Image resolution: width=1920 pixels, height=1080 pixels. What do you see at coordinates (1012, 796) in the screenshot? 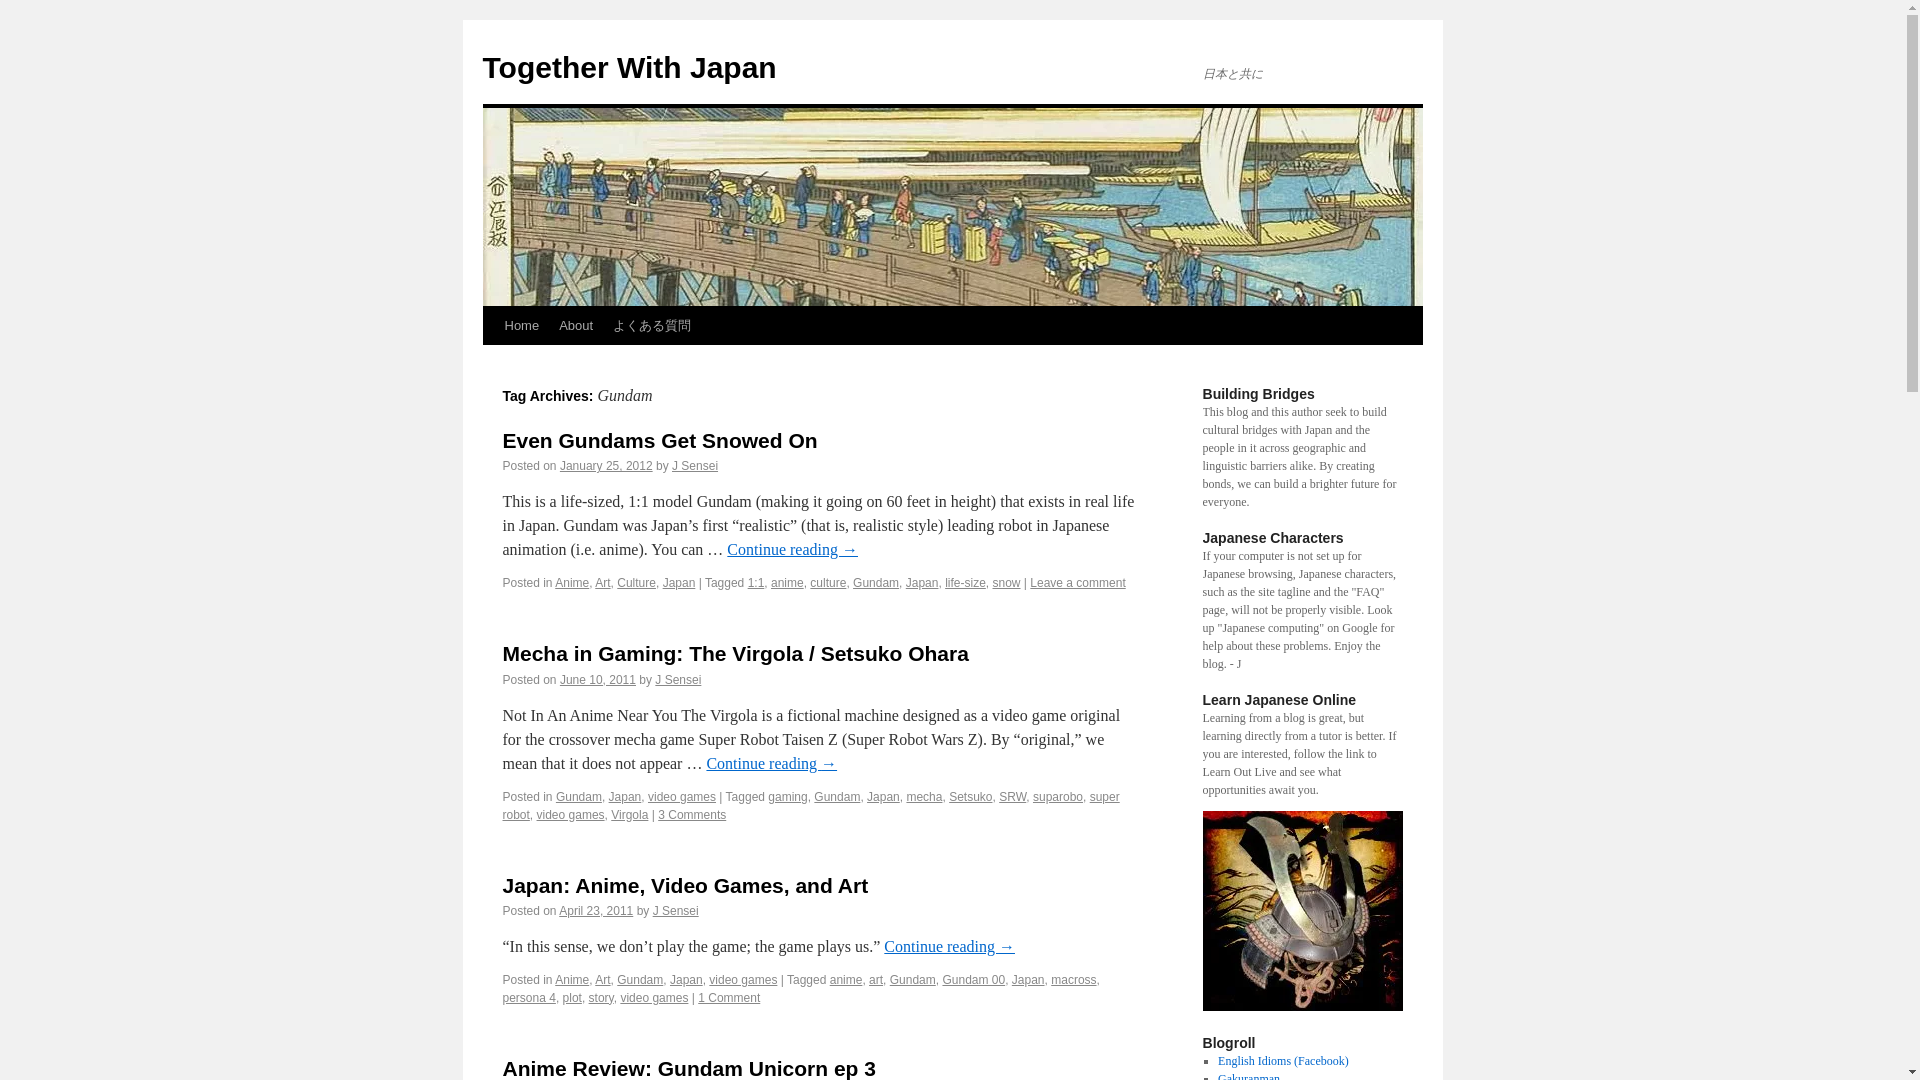
I see `SRW` at bounding box center [1012, 796].